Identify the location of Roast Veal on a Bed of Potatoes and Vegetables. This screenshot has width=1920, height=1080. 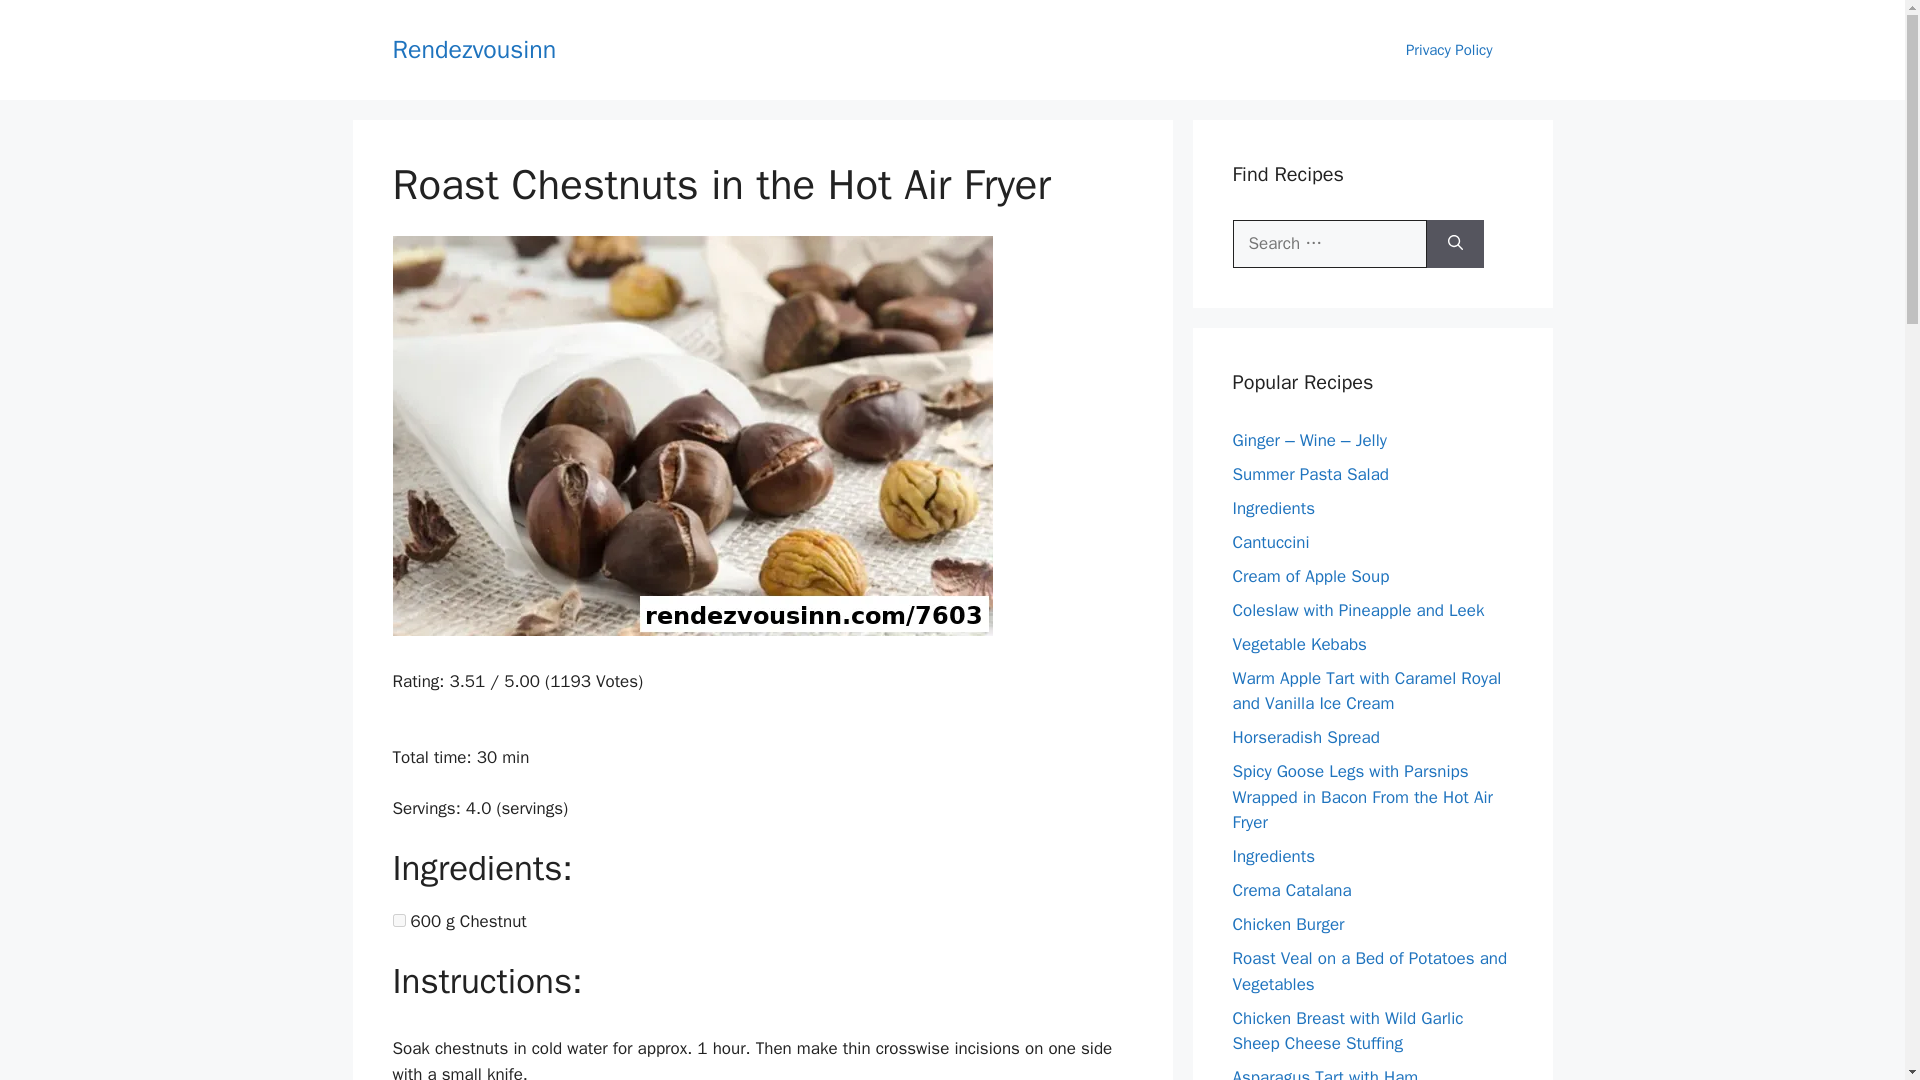
(1370, 971).